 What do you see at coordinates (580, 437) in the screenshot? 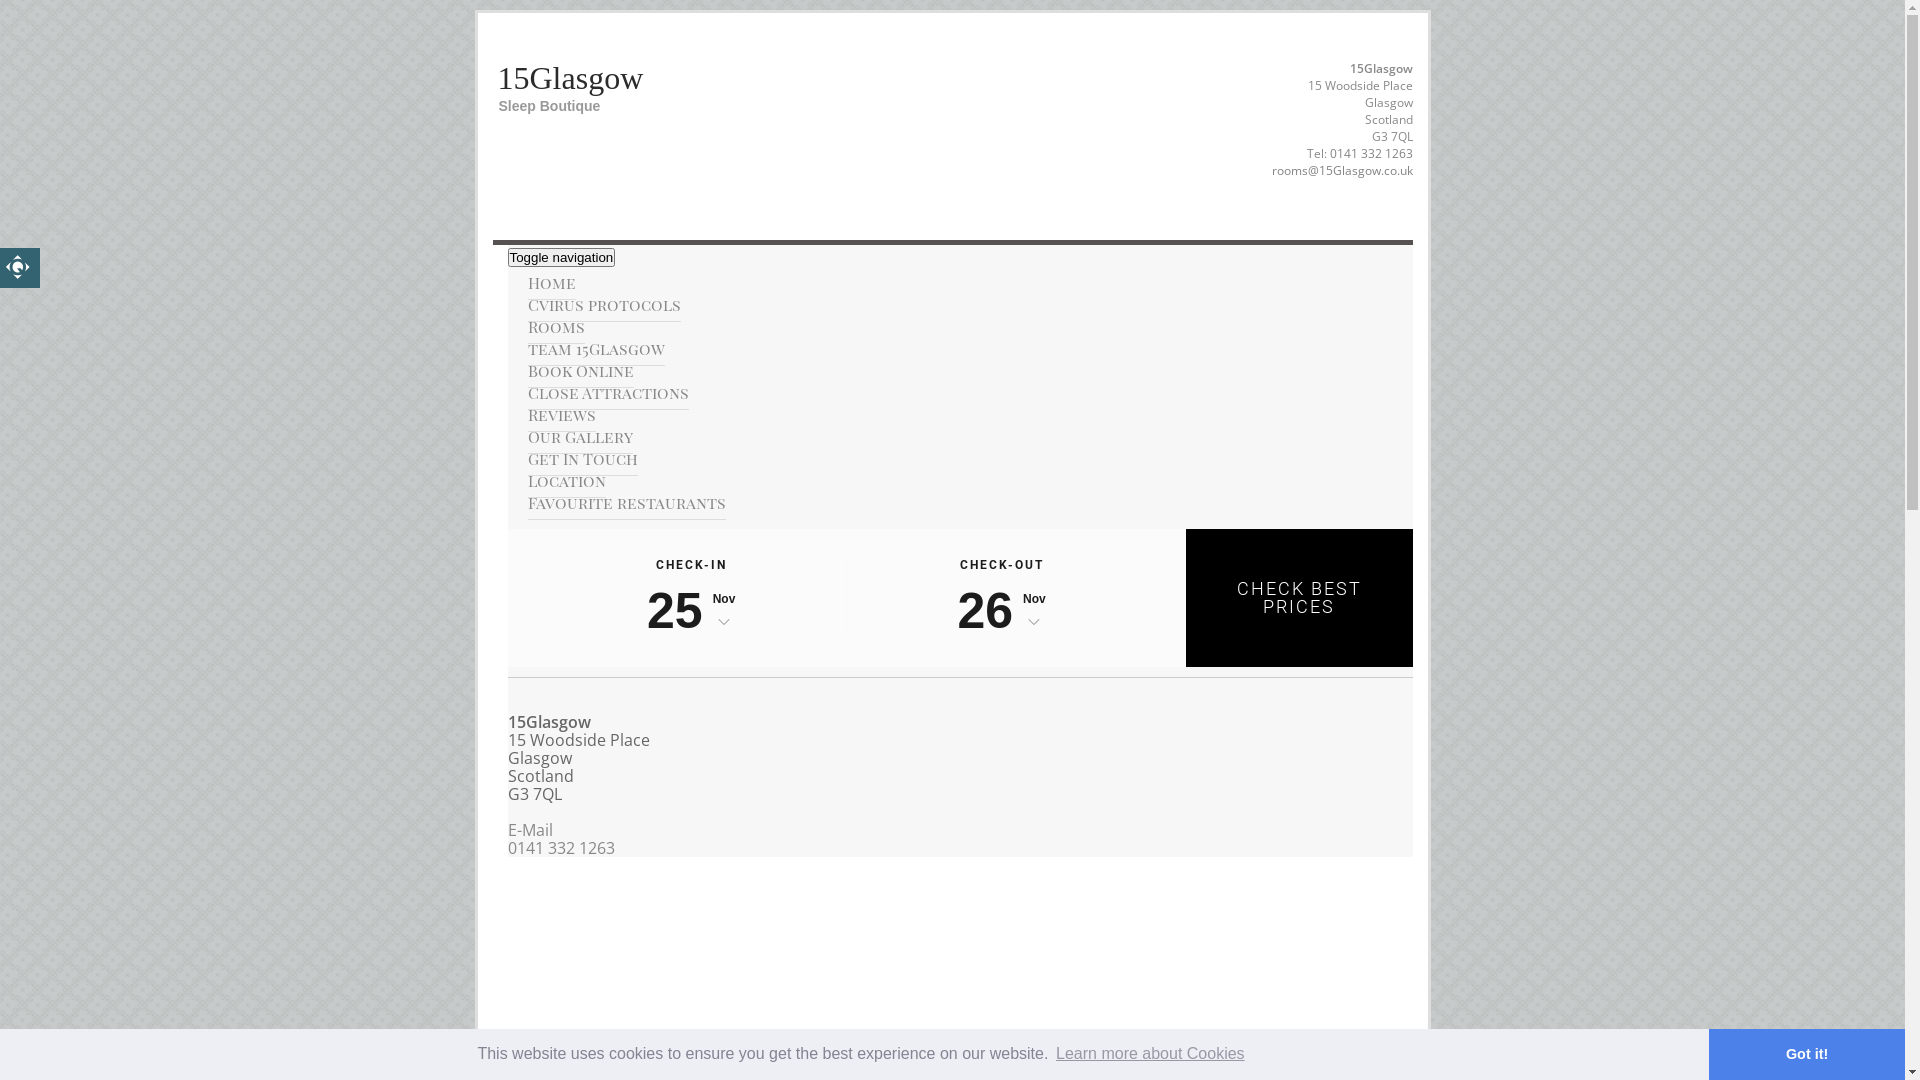
I see `Our Gallery` at bounding box center [580, 437].